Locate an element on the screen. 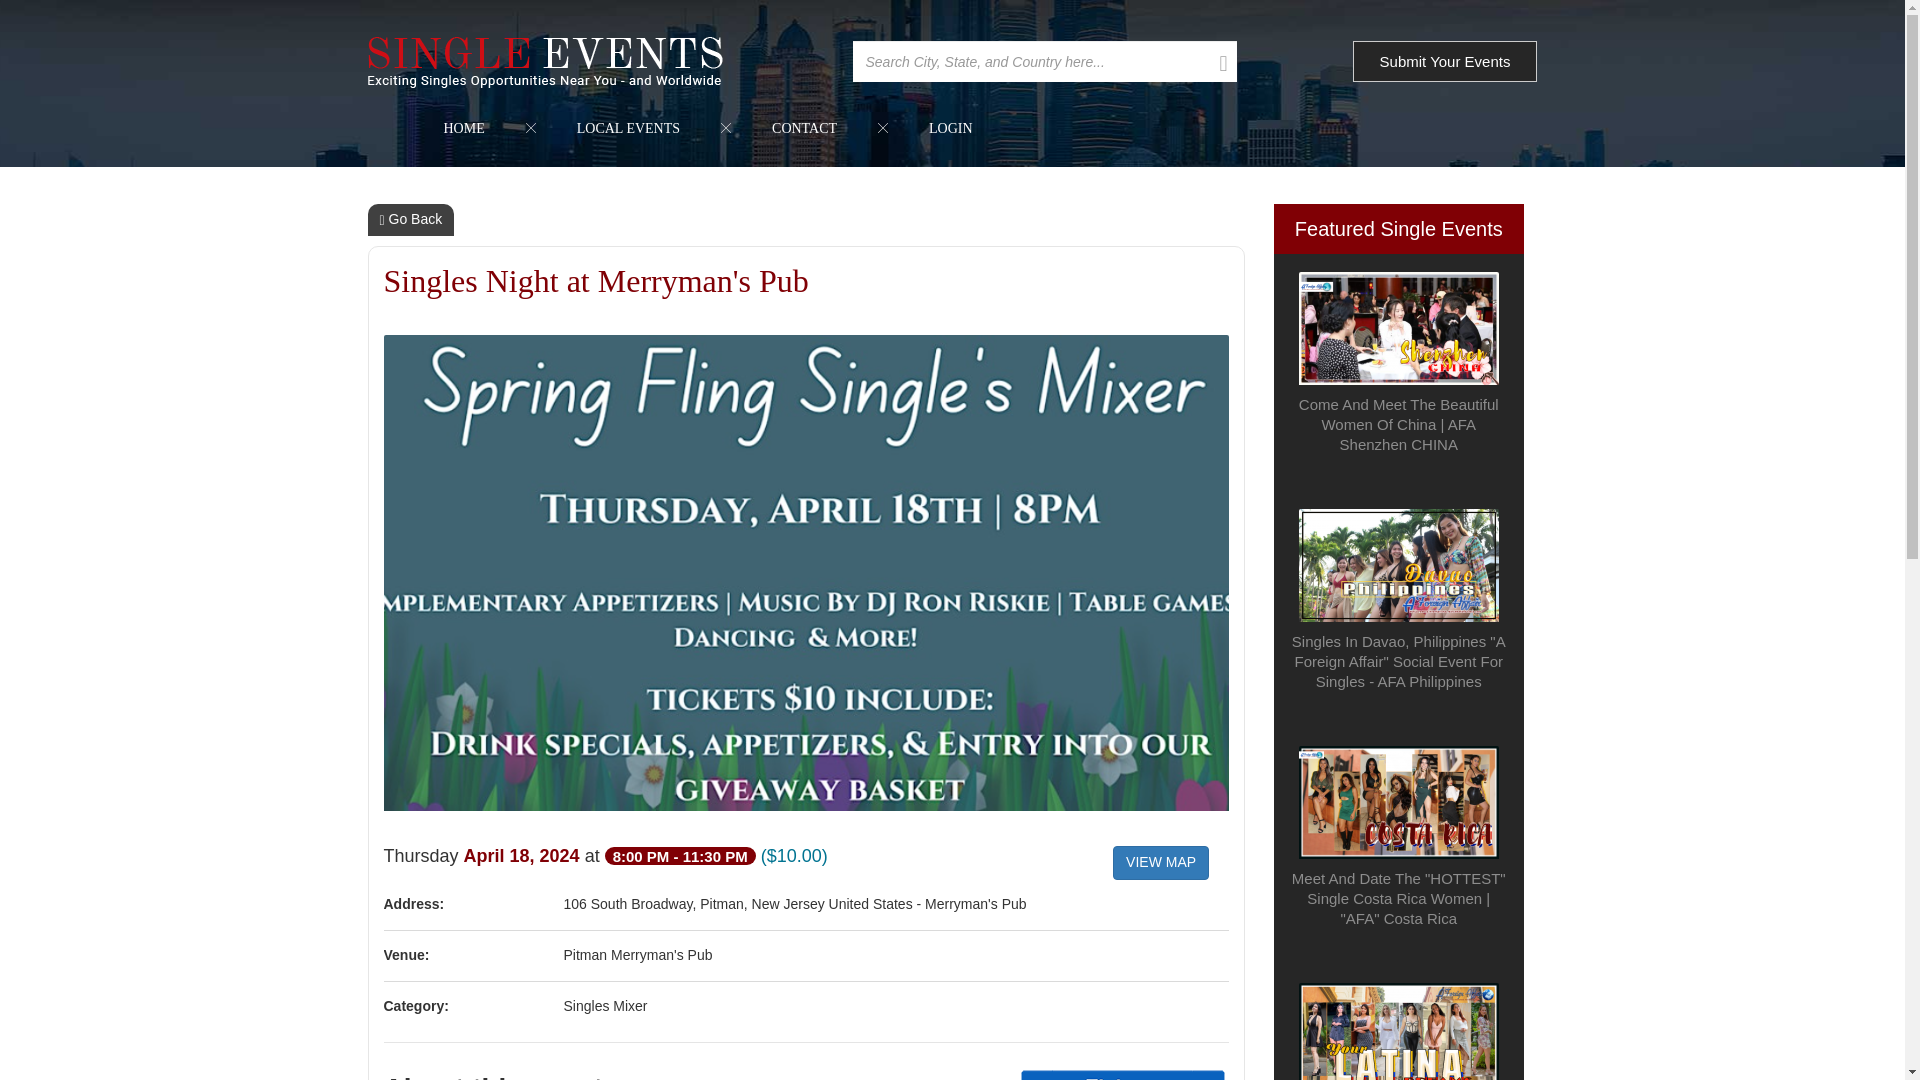 The width and height of the screenshot is (1920, 1080). LOGIN is located at coordinates (950, 128).